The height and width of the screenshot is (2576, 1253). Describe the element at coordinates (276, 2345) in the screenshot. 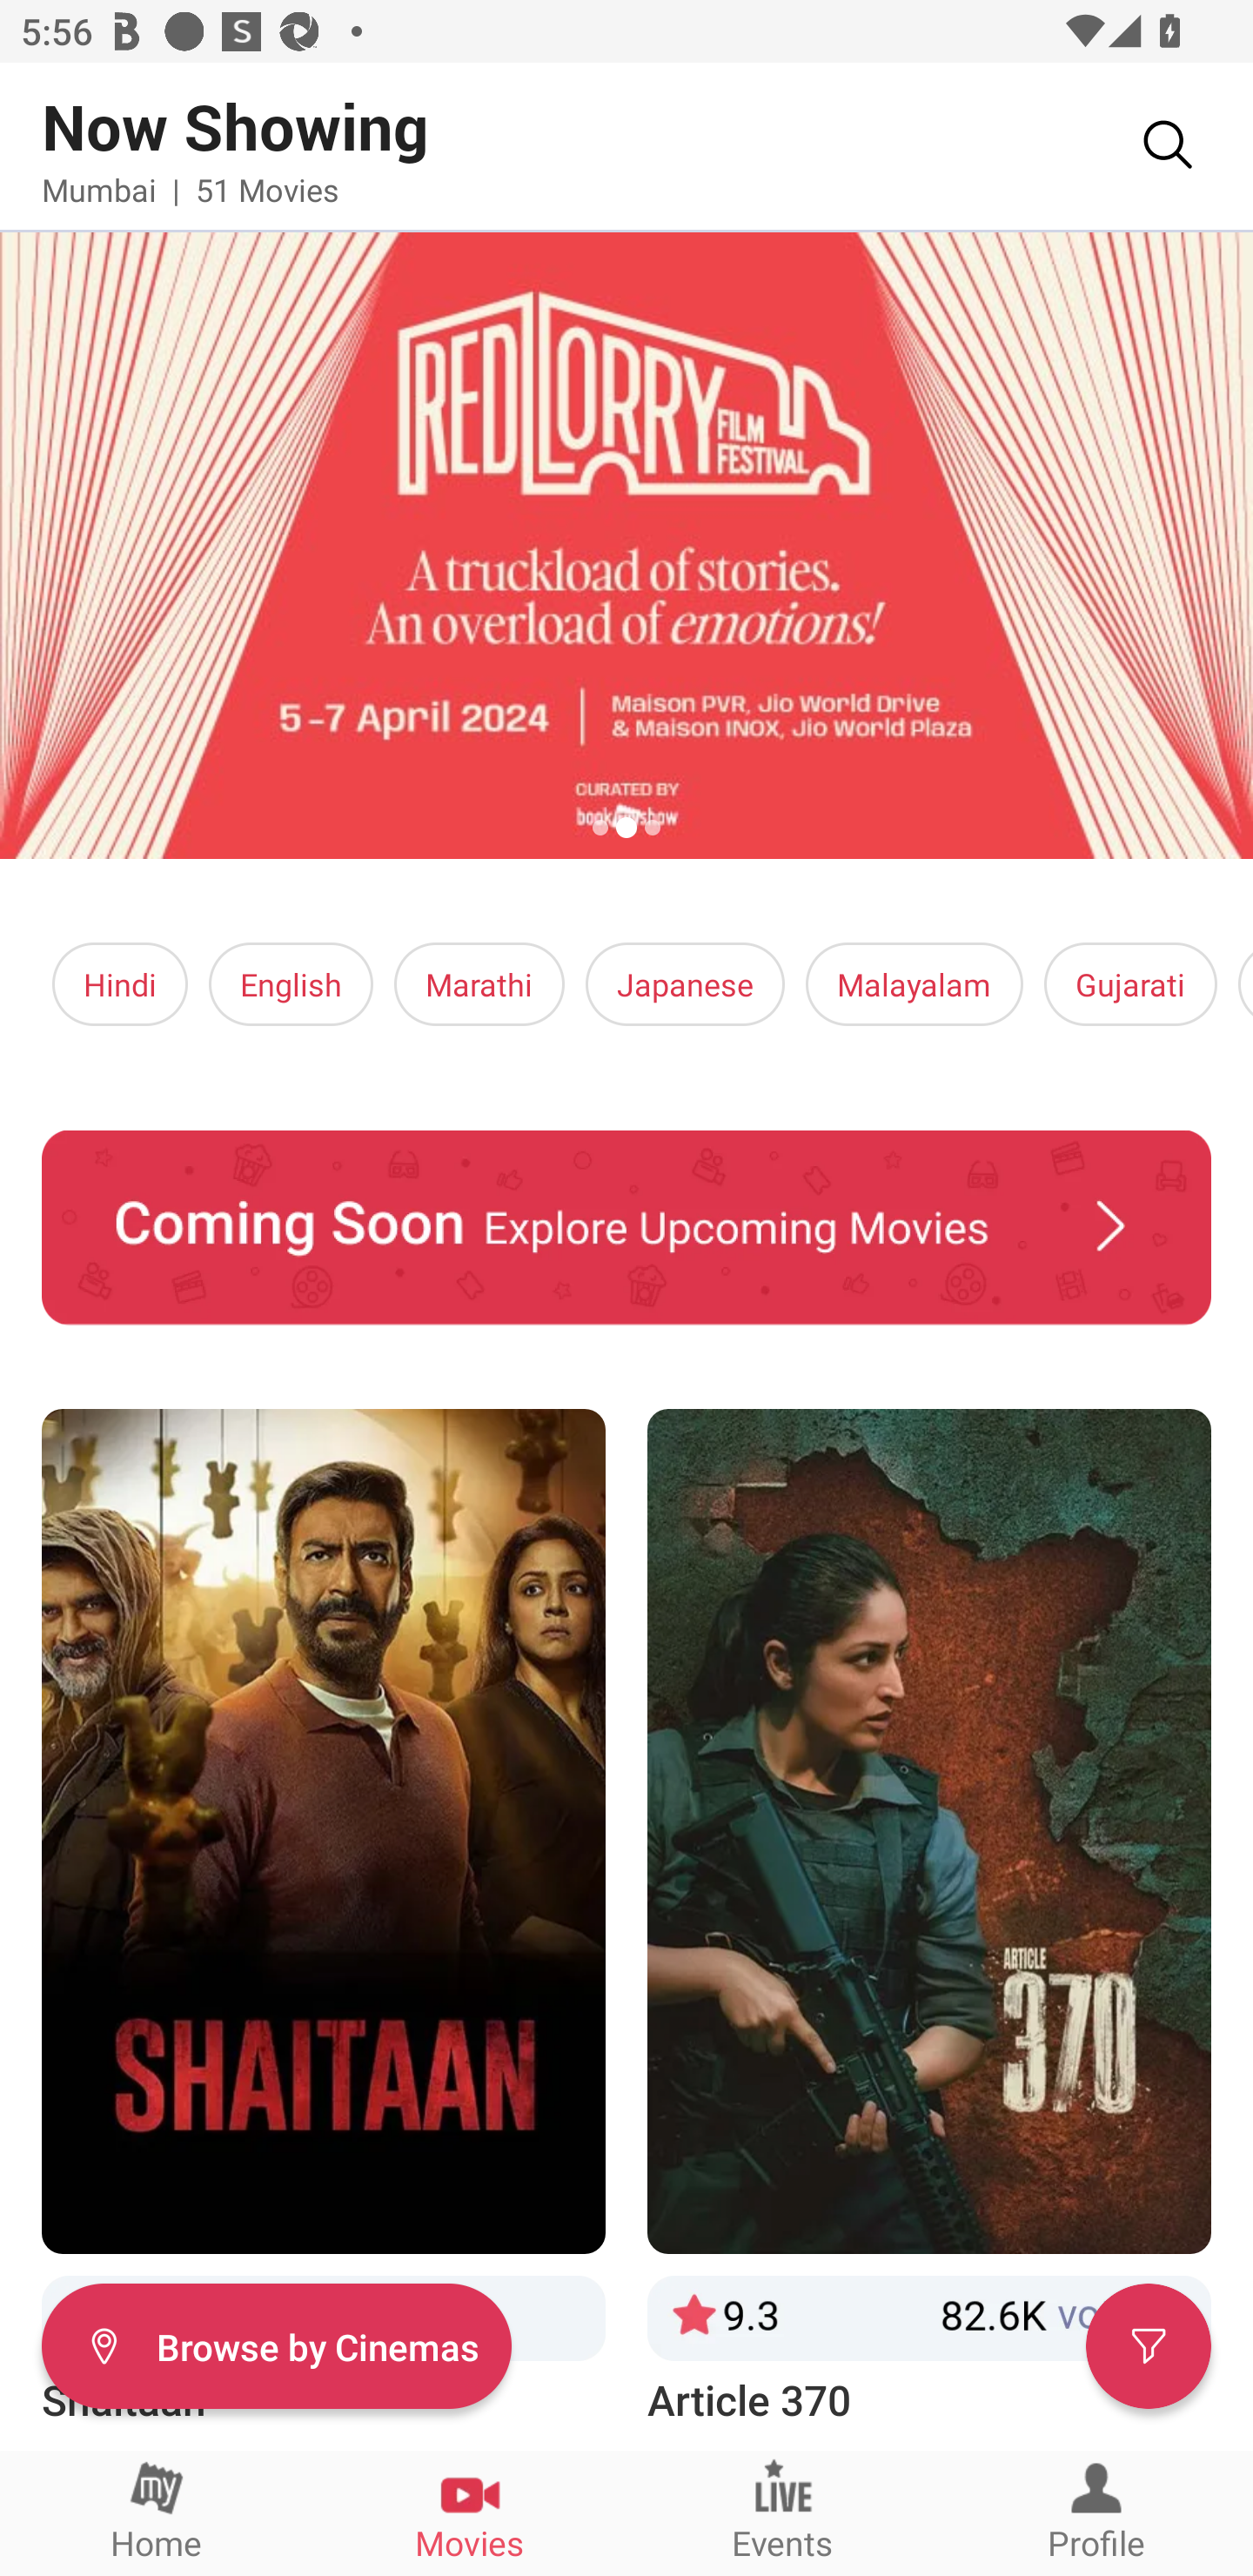

I see `Filter Browse by Cinemas` at that location.